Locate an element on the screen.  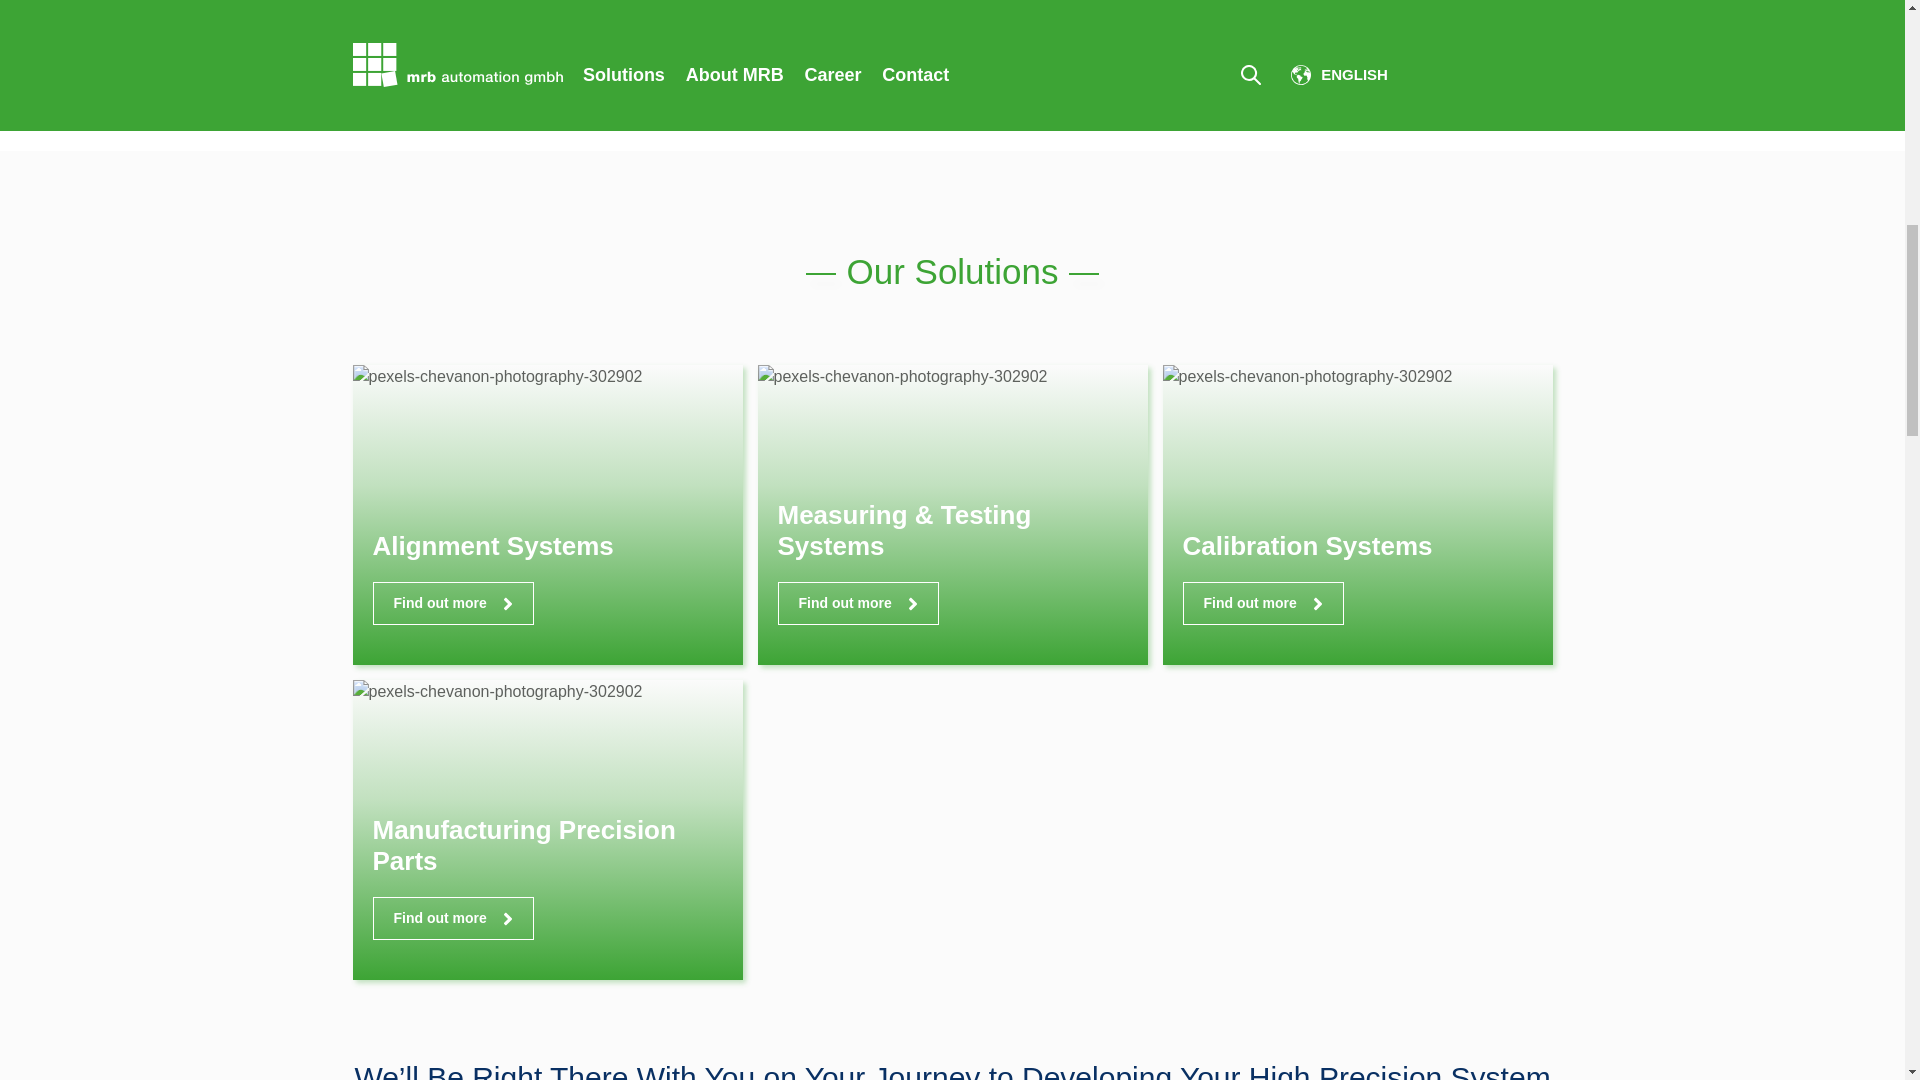
Find out more is located at coordinates (1262, 604).